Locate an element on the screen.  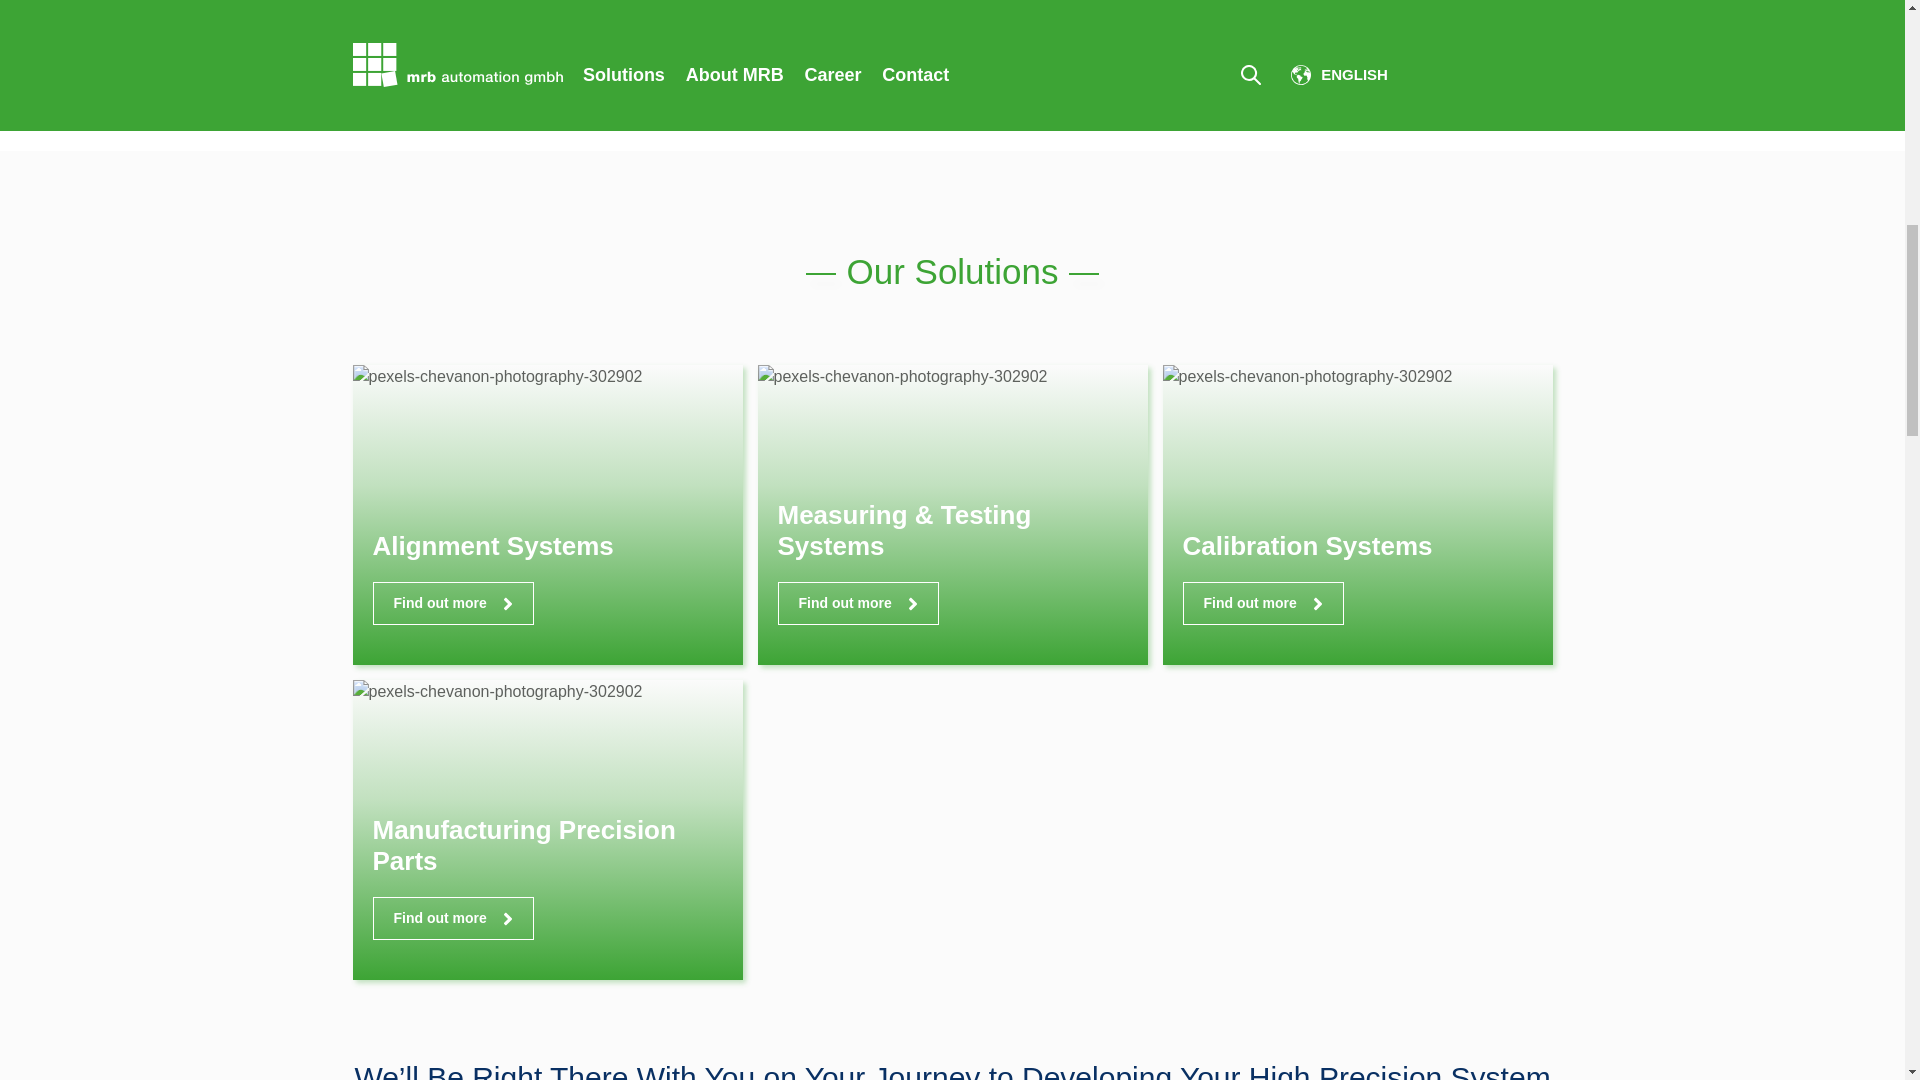
Find out more is located at coordinates (1262, 604).